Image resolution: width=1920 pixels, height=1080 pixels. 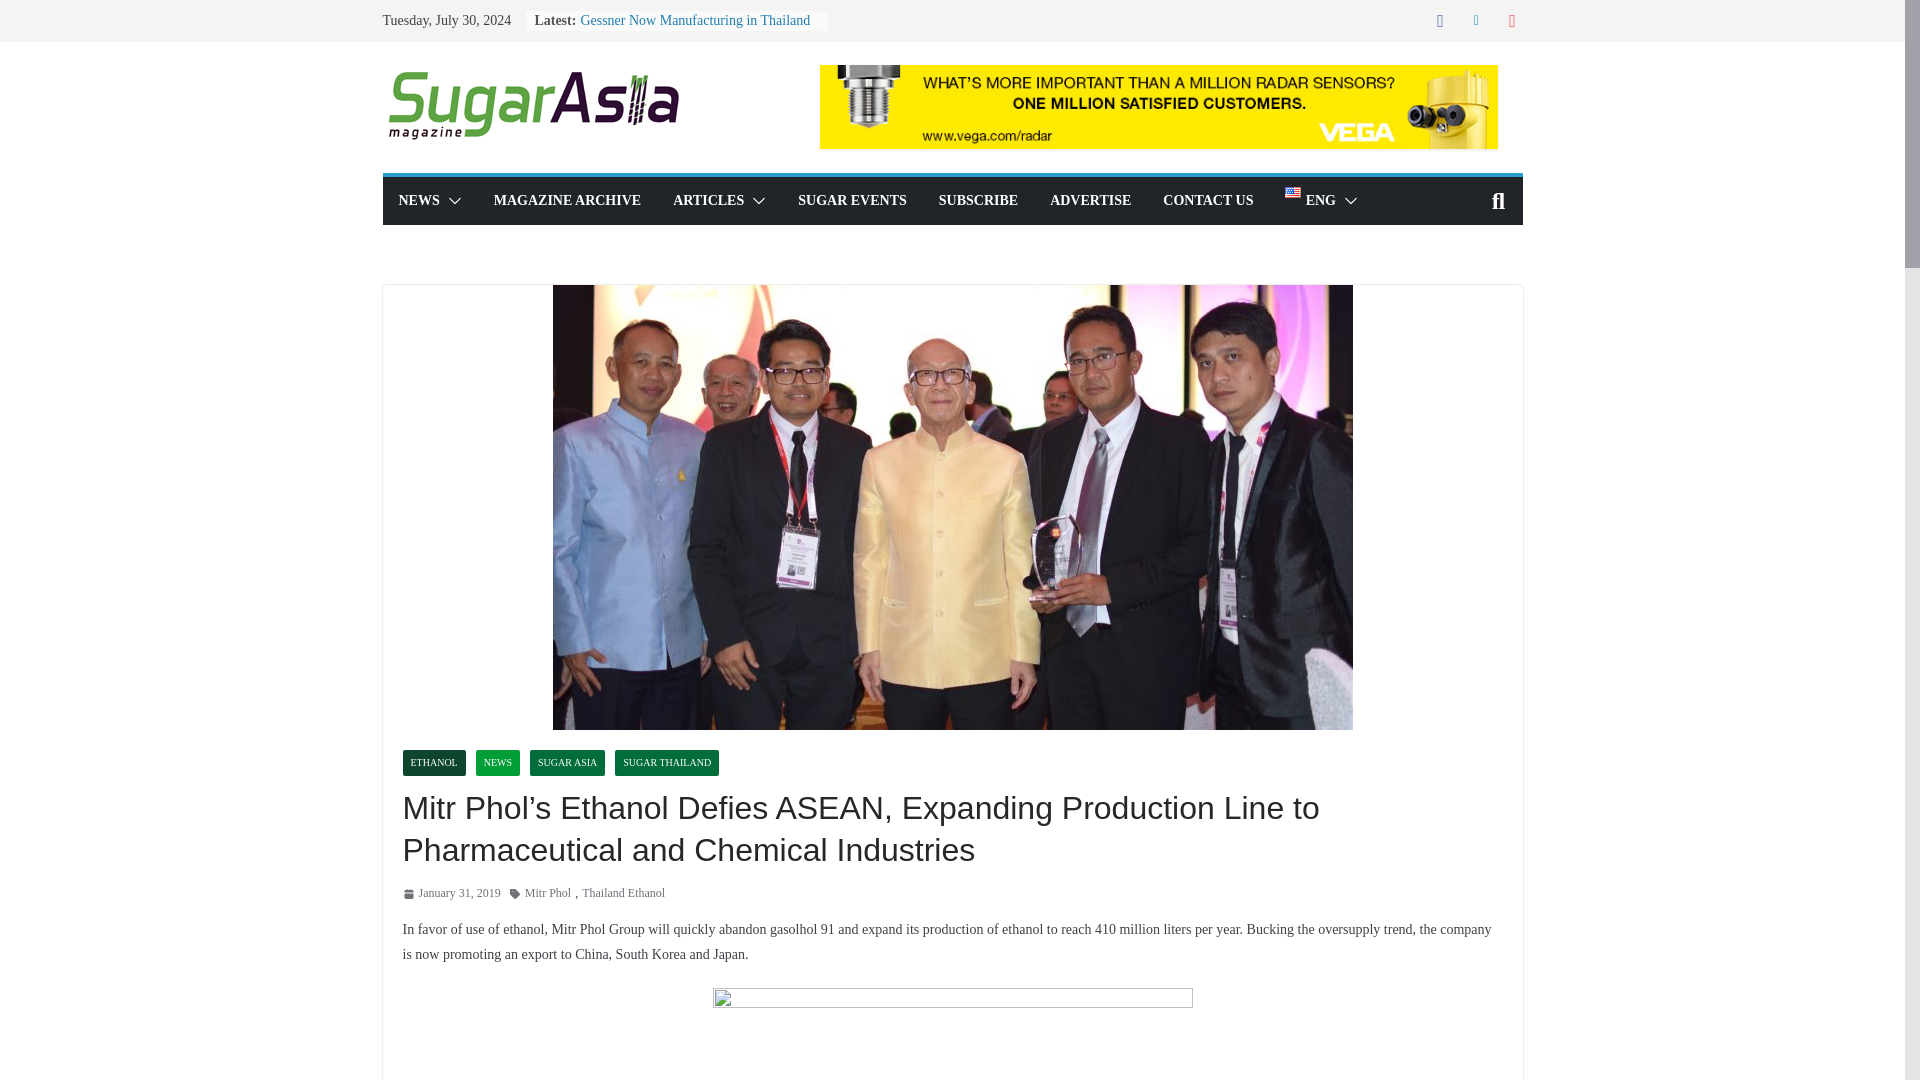 What do you see at coordinates (566, 762) in the screenshot?
I see `SUGAR ASIA` at bounding box center [566, 762].